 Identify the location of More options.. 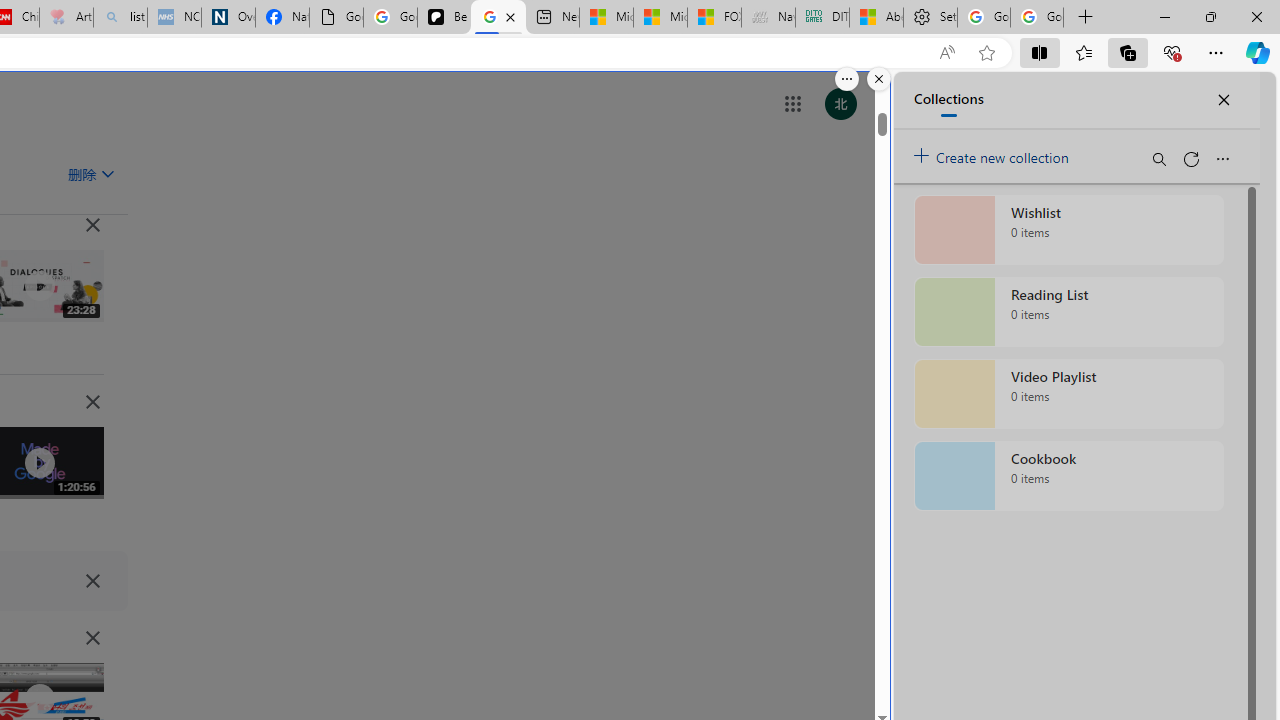
(846, 79).